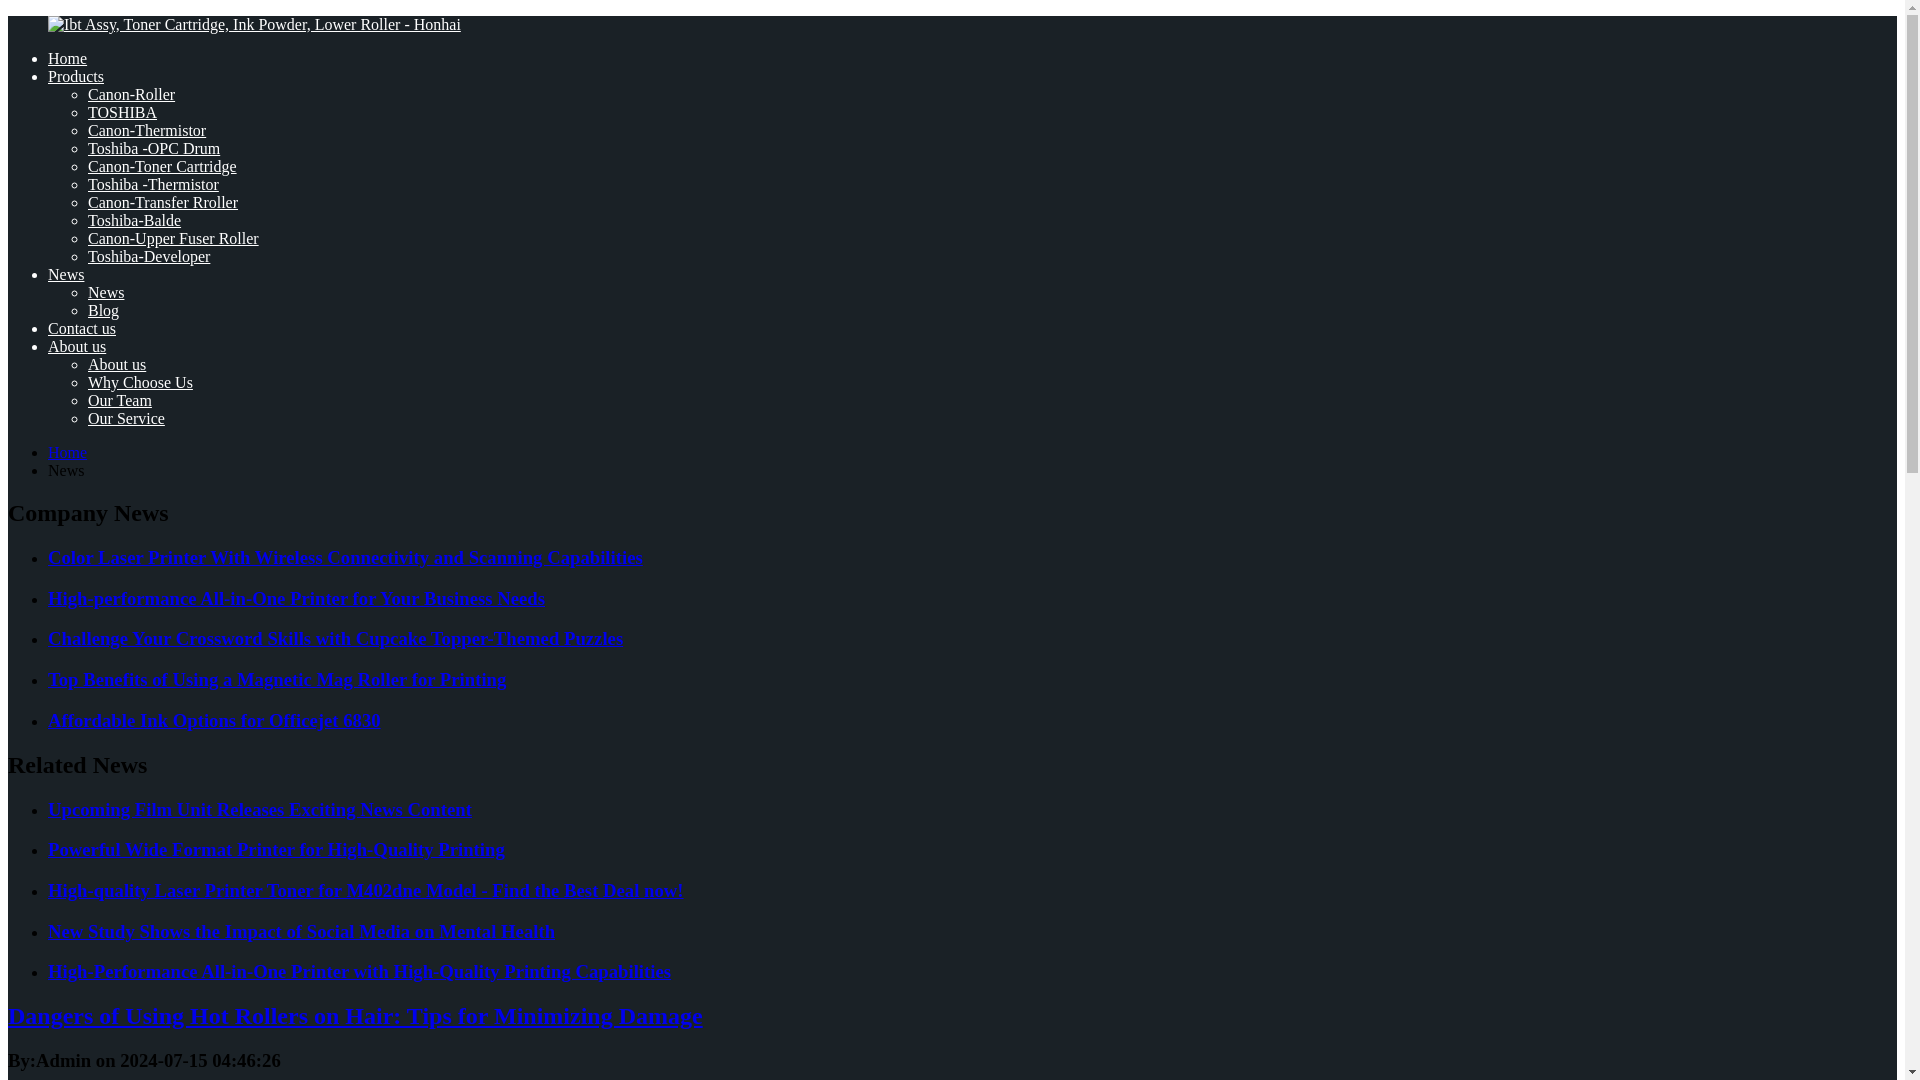  I want to click on About us, so click(116, 364).